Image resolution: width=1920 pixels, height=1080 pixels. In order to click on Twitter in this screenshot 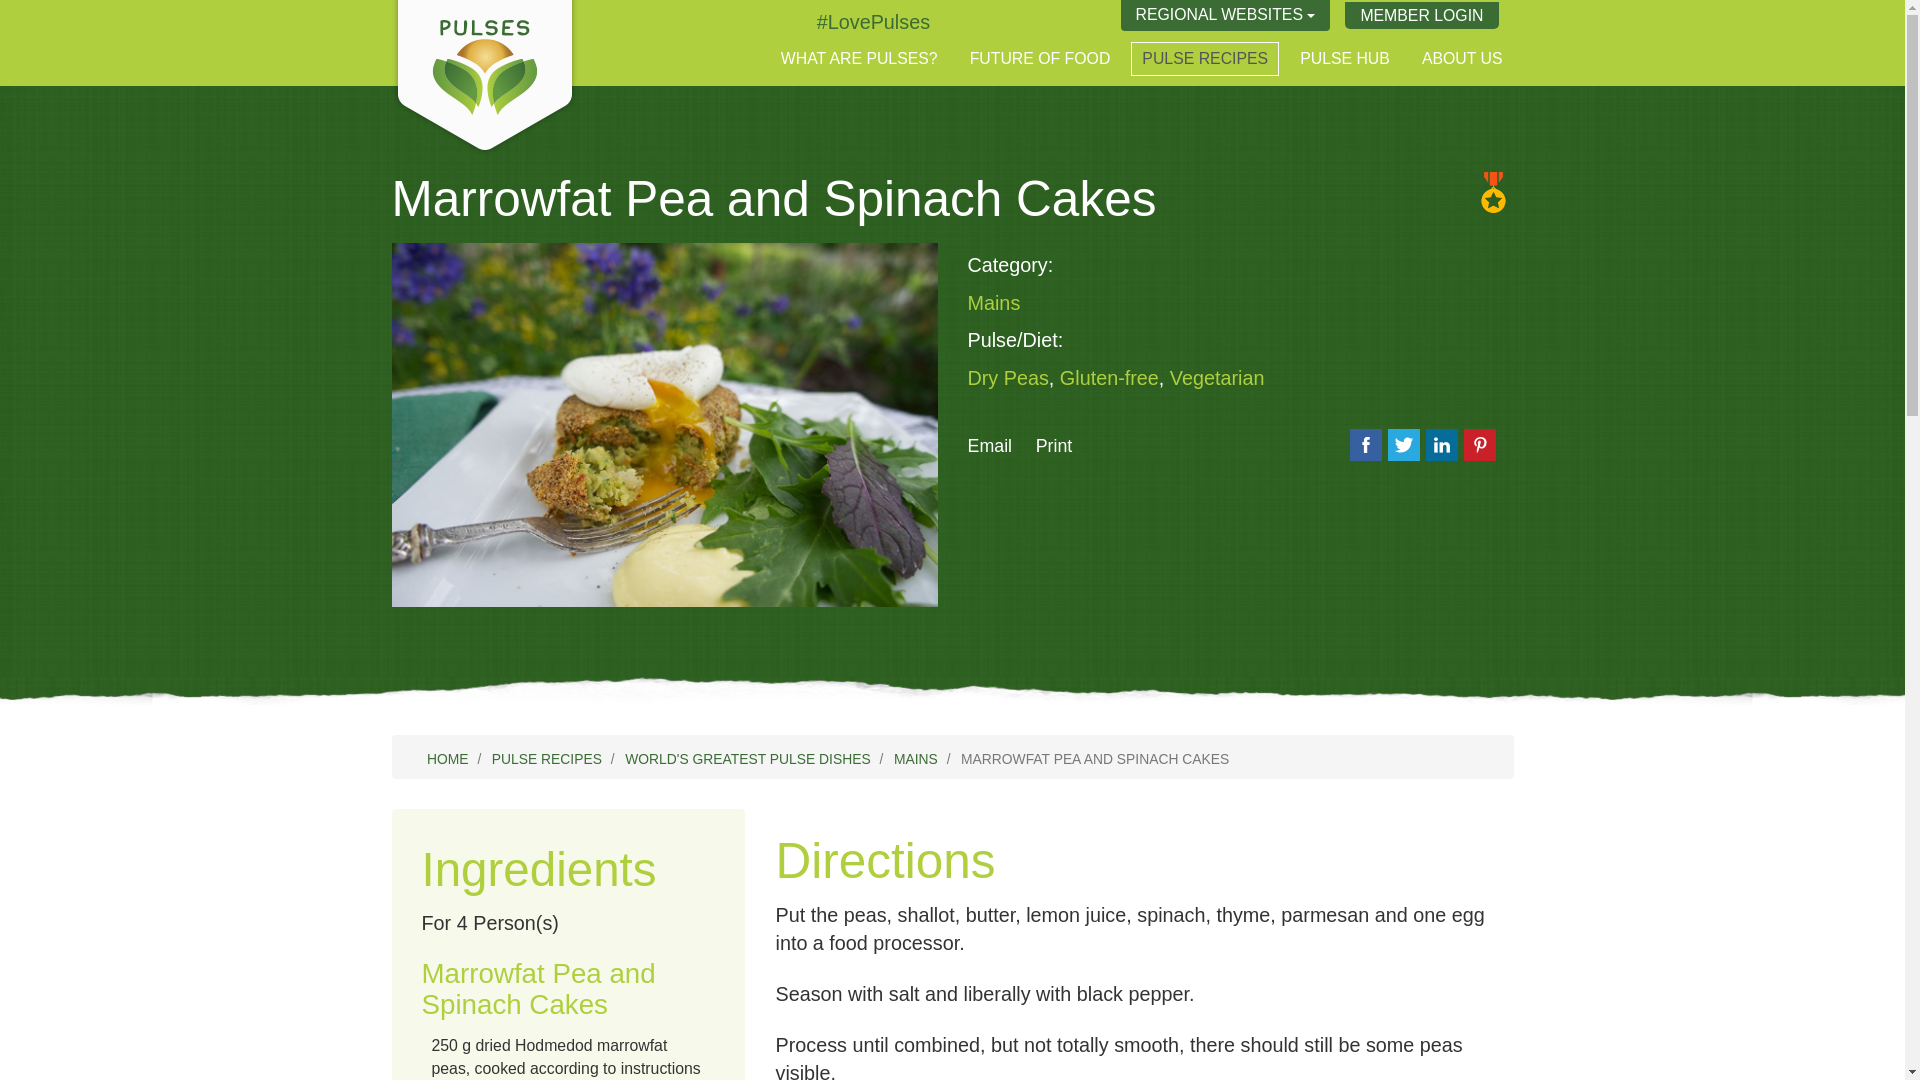, I will do `click(873, 22)`.